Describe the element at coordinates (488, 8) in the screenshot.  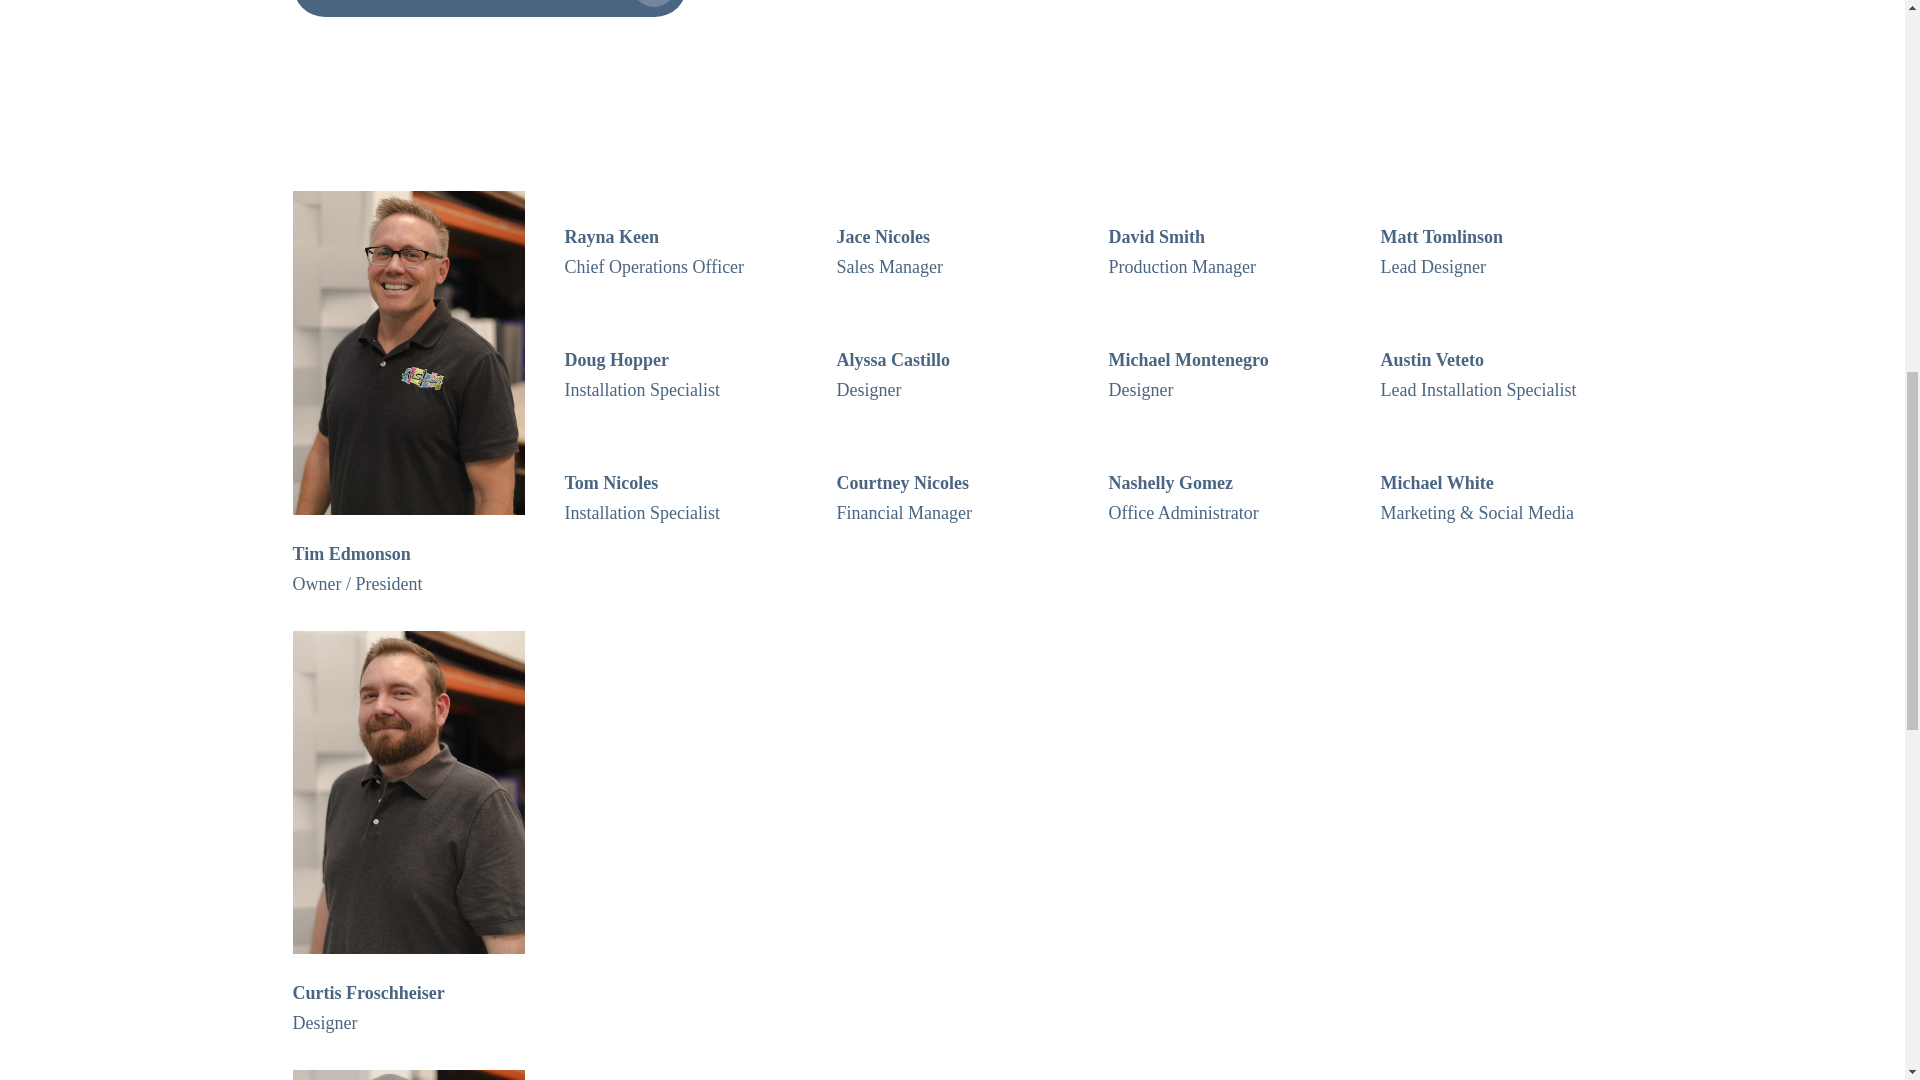
I see `CLICK HERE TO GET STARTED` at that location.